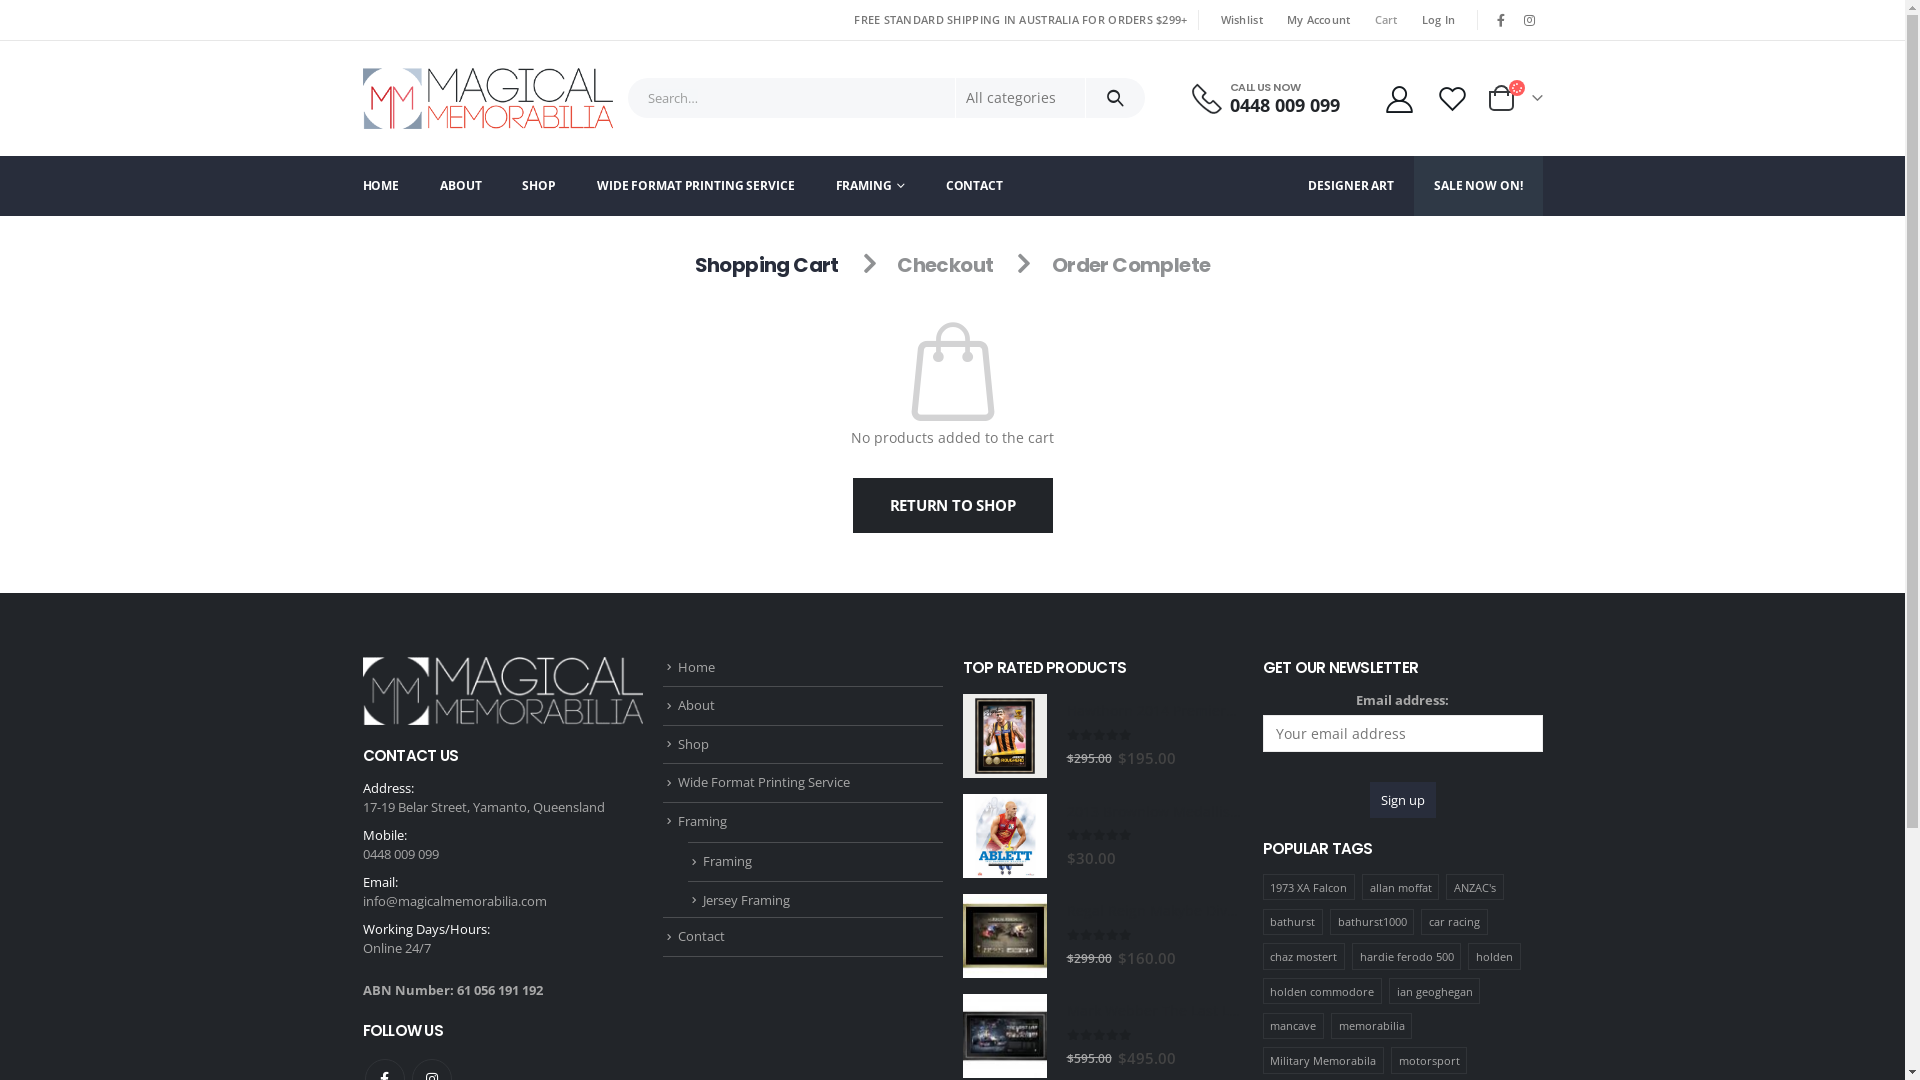 The image size is (1920, 1080). What do you see at coordinates (1132, 265) in the screenshot?
I see `Order Complete` at bounding box center [1132, 265].